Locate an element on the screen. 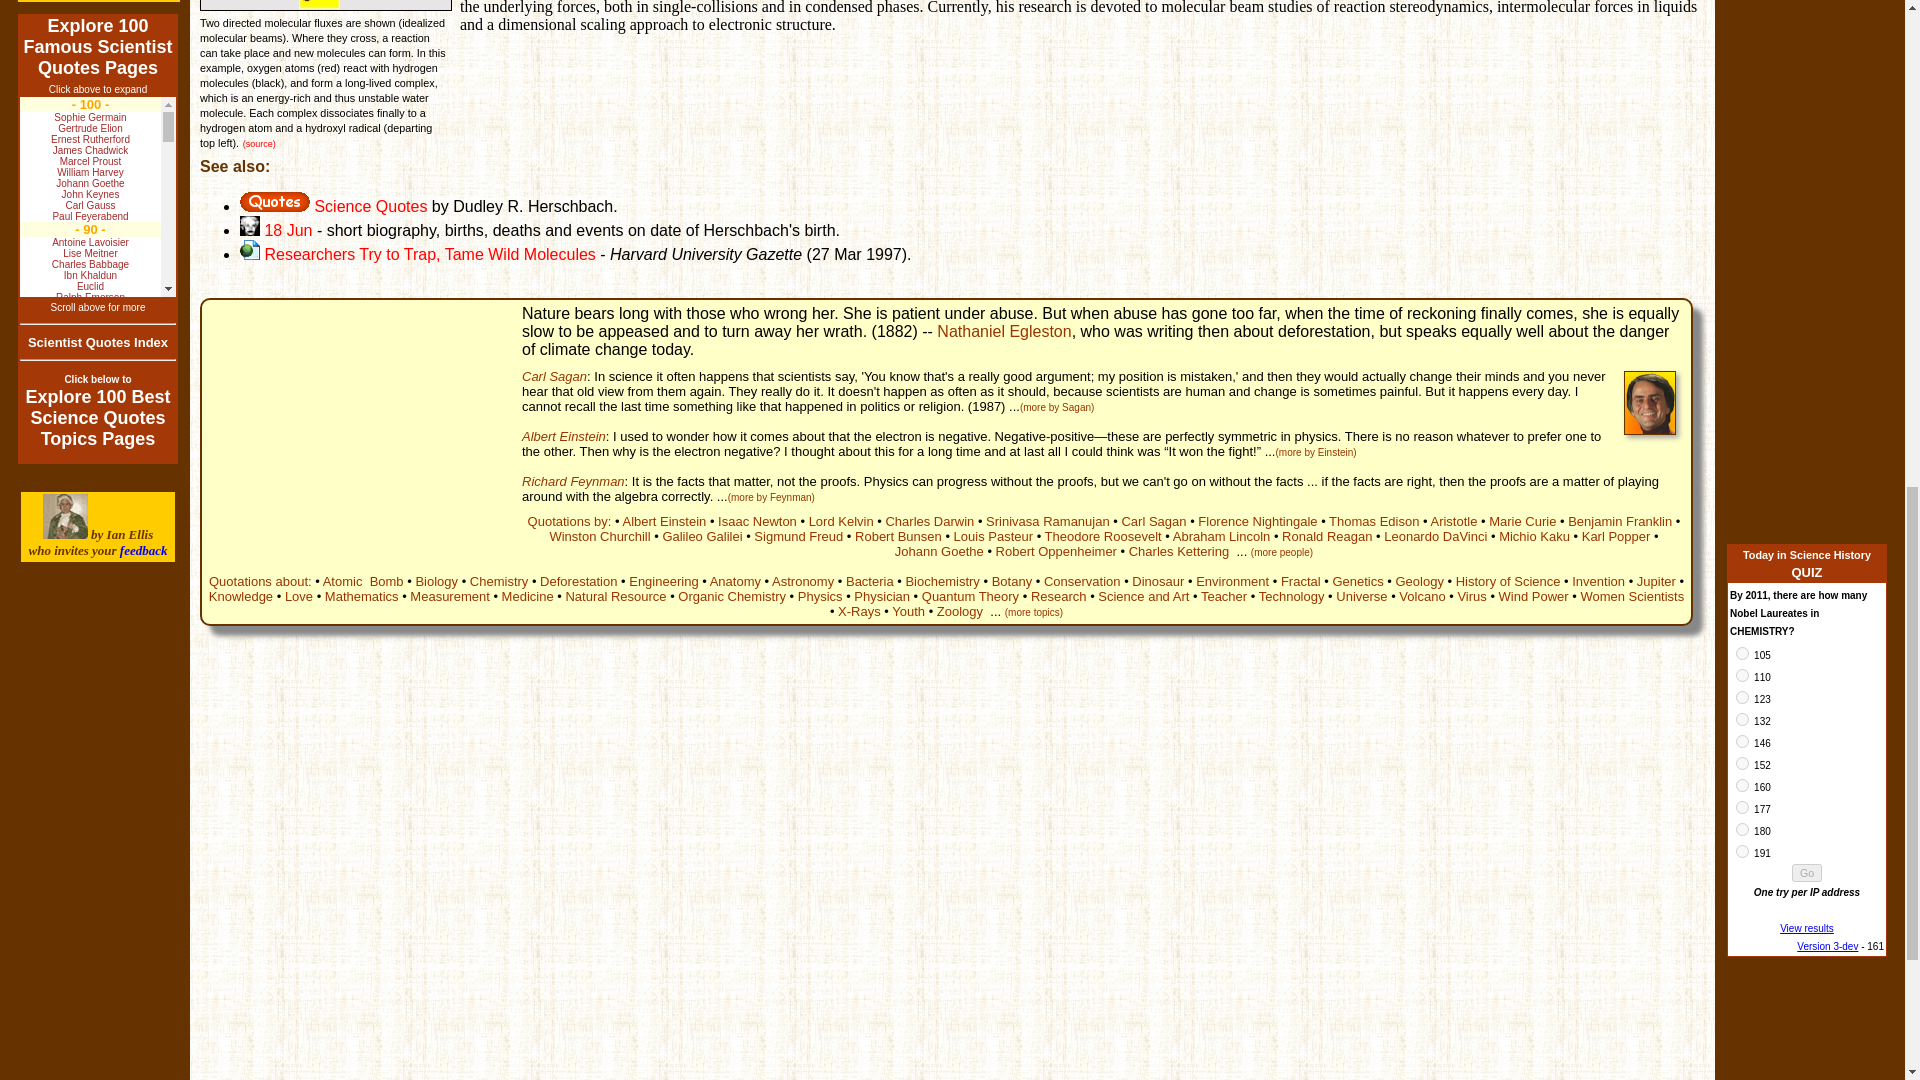 The image size is (1920, 1080). Quotations by: is located at coordinates (570, 522).